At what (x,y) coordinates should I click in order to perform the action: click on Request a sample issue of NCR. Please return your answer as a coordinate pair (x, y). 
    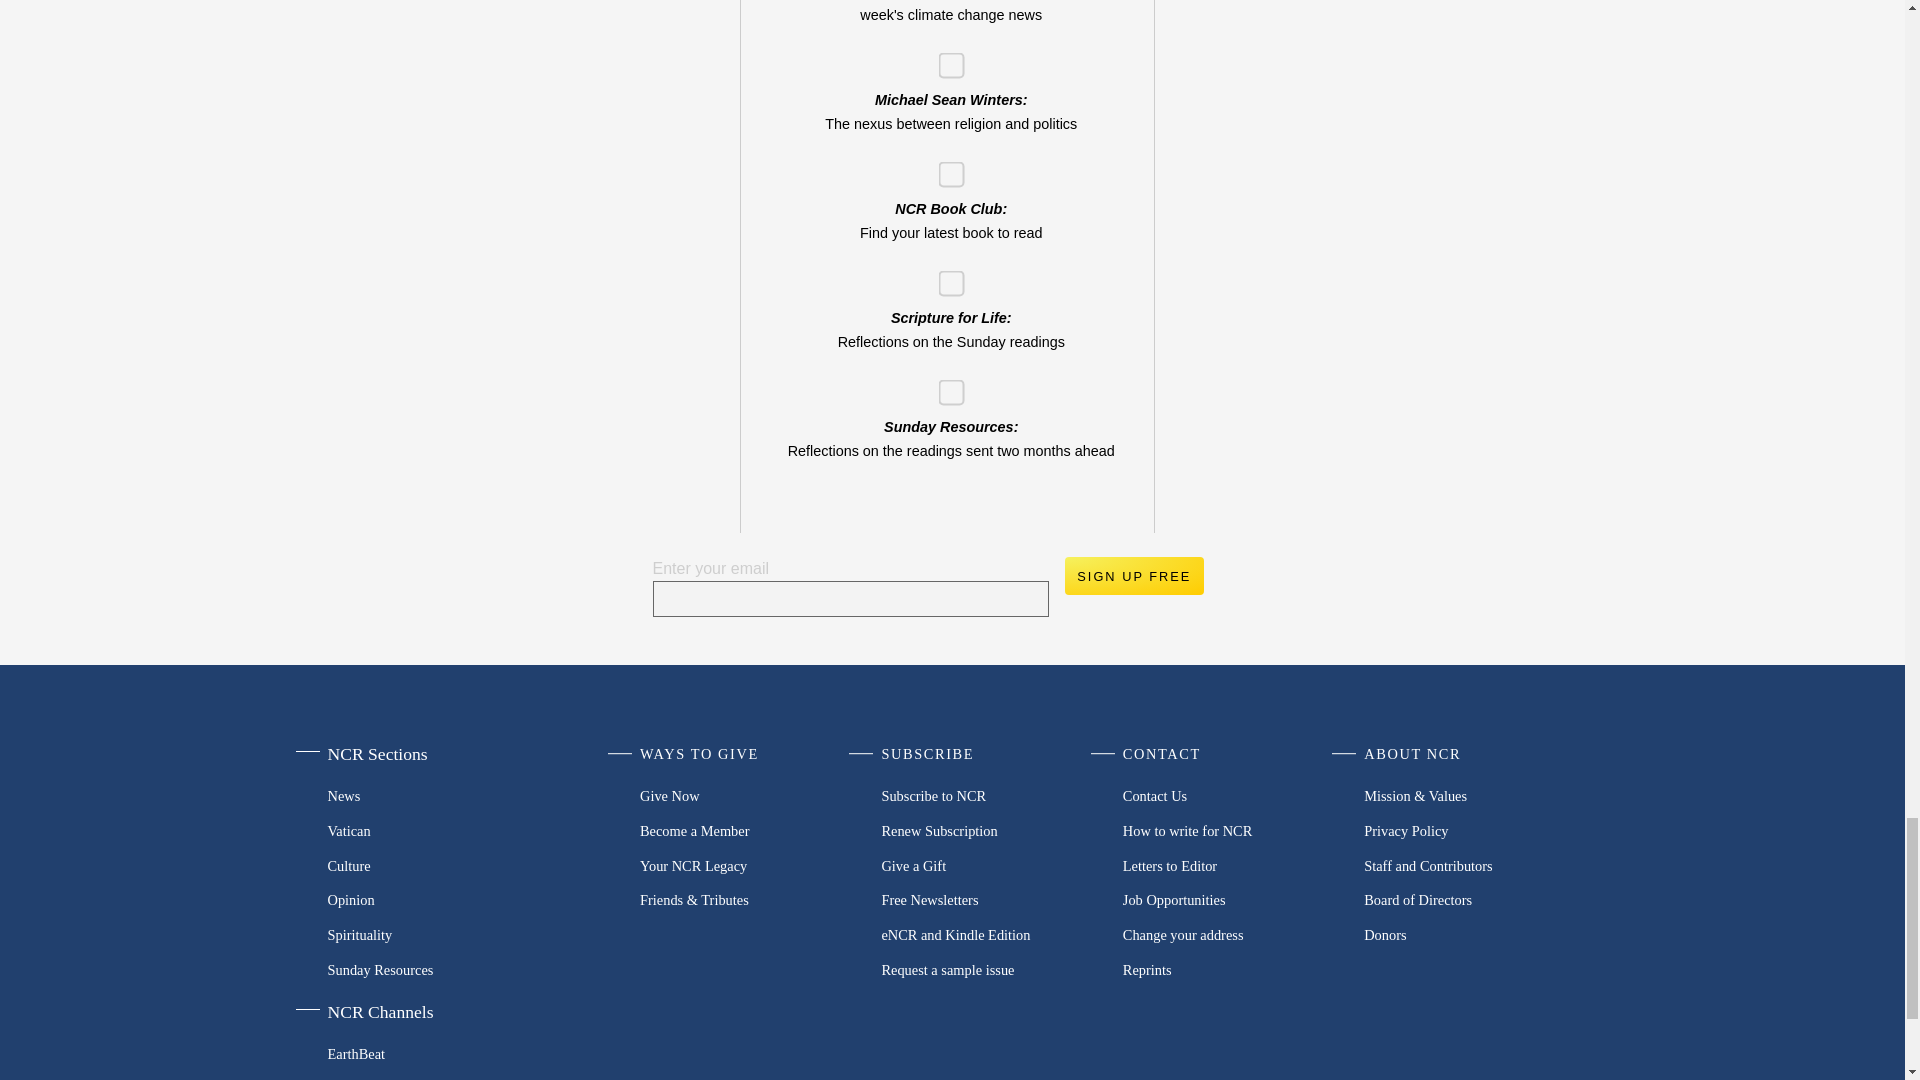
    Looking at the image, I should click on (988, 969).